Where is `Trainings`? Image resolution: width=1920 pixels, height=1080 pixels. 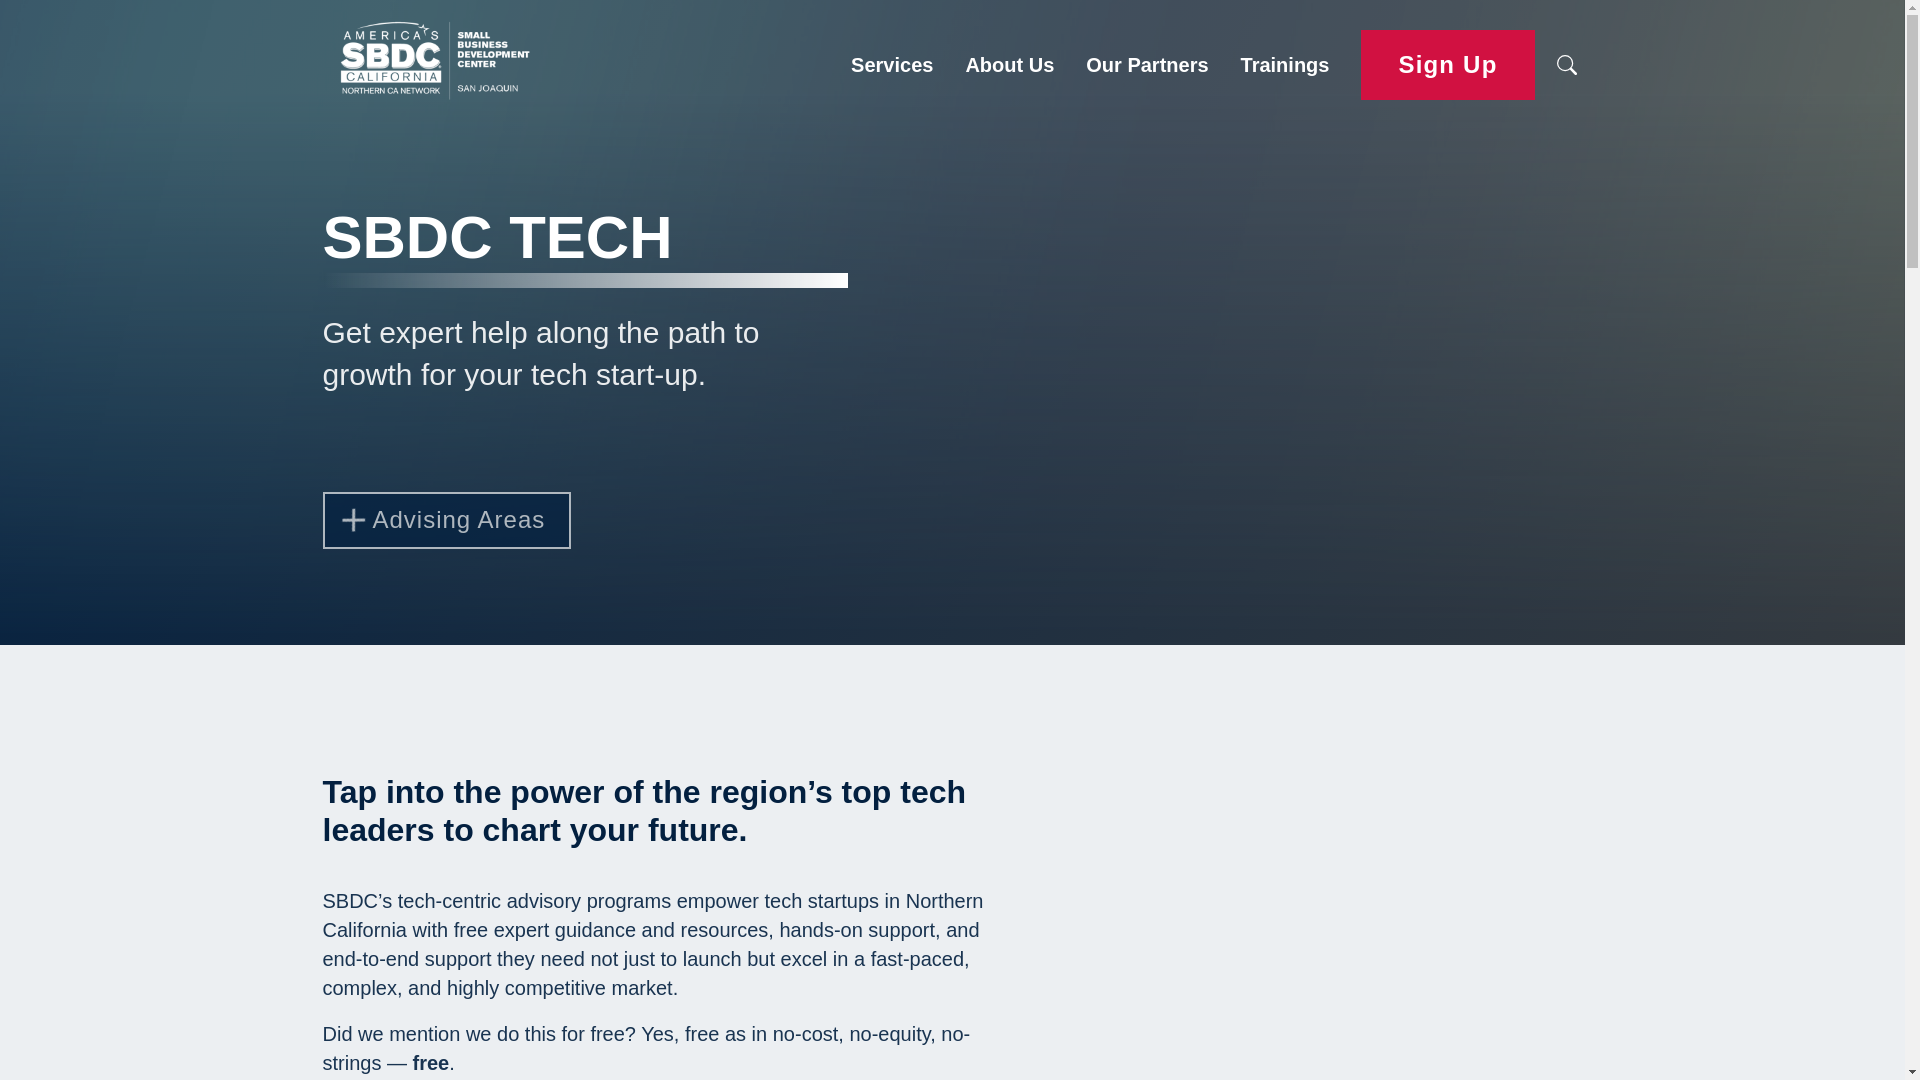 Trainings is located at coordinates (1284, 64).